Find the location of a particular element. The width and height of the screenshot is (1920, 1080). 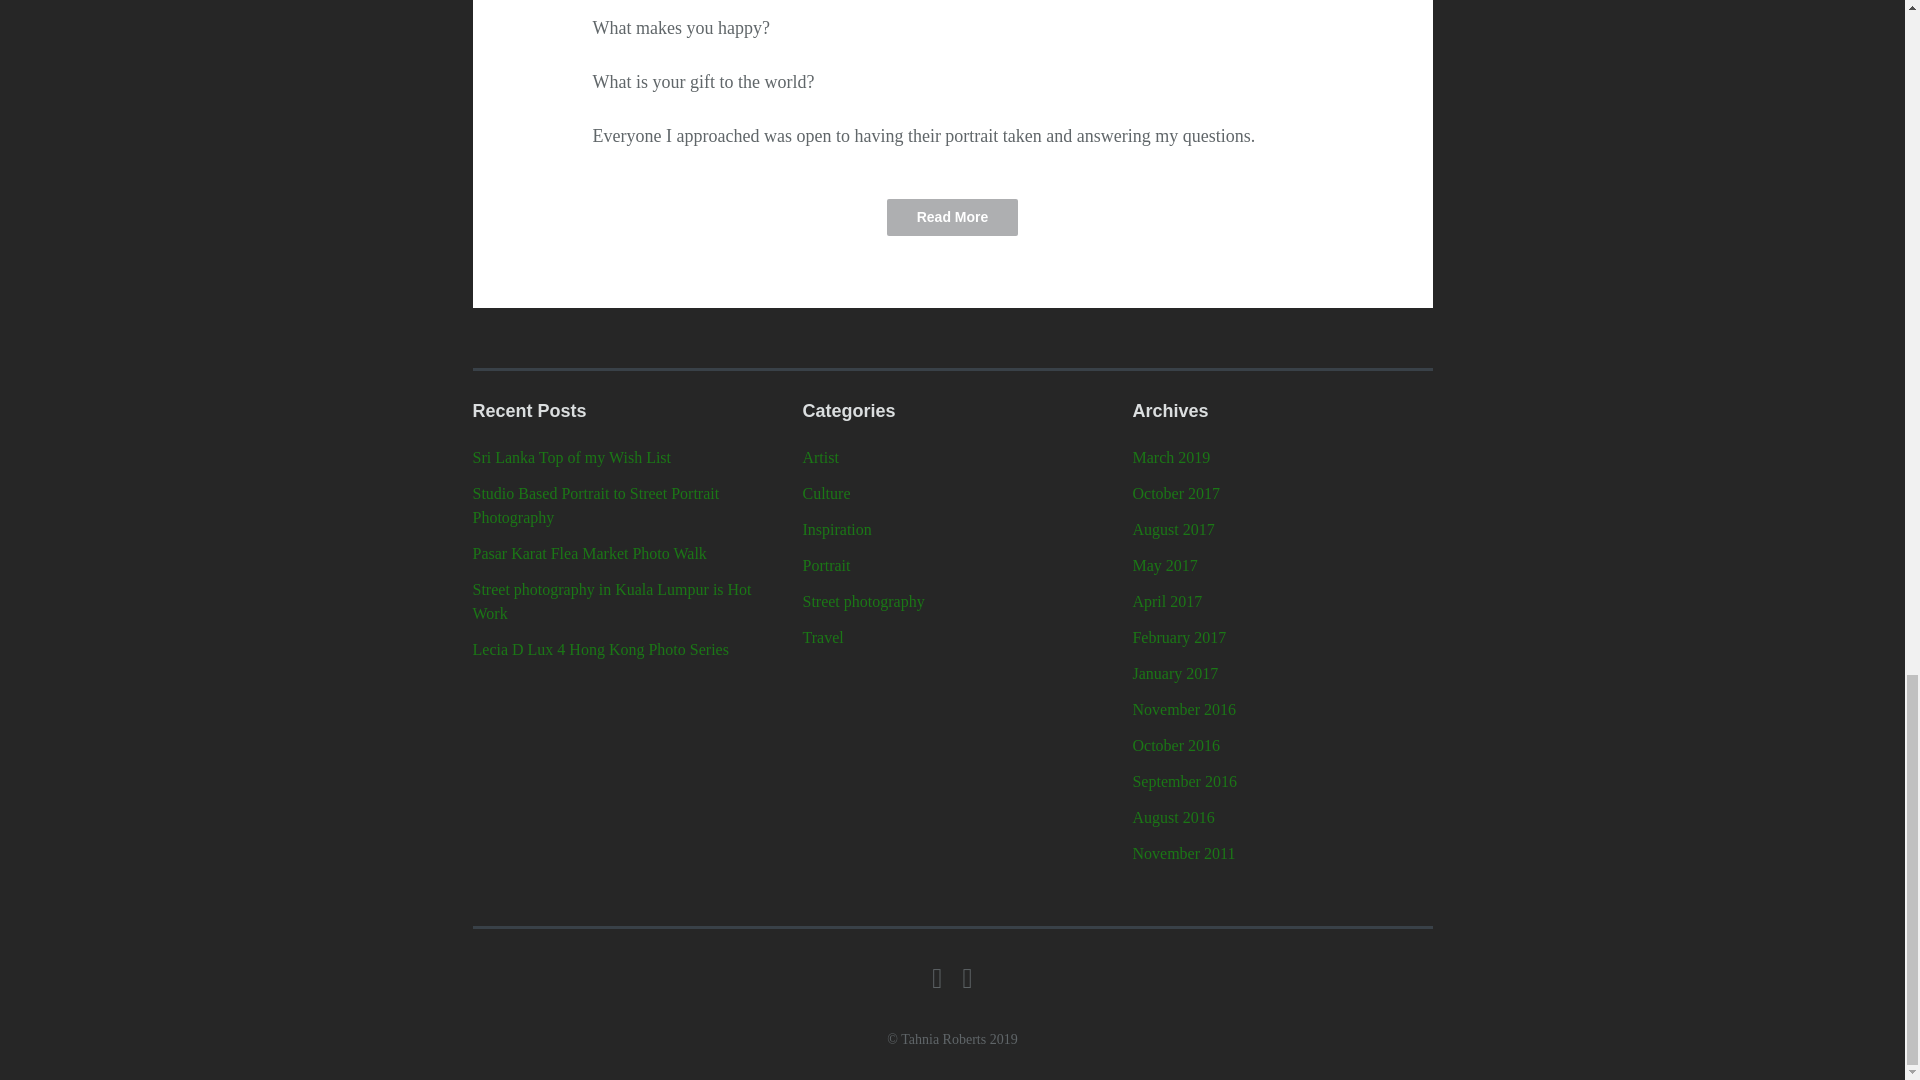

Studio Based Portrait to Street Portrait Photography is located at coordinates (595, 504).